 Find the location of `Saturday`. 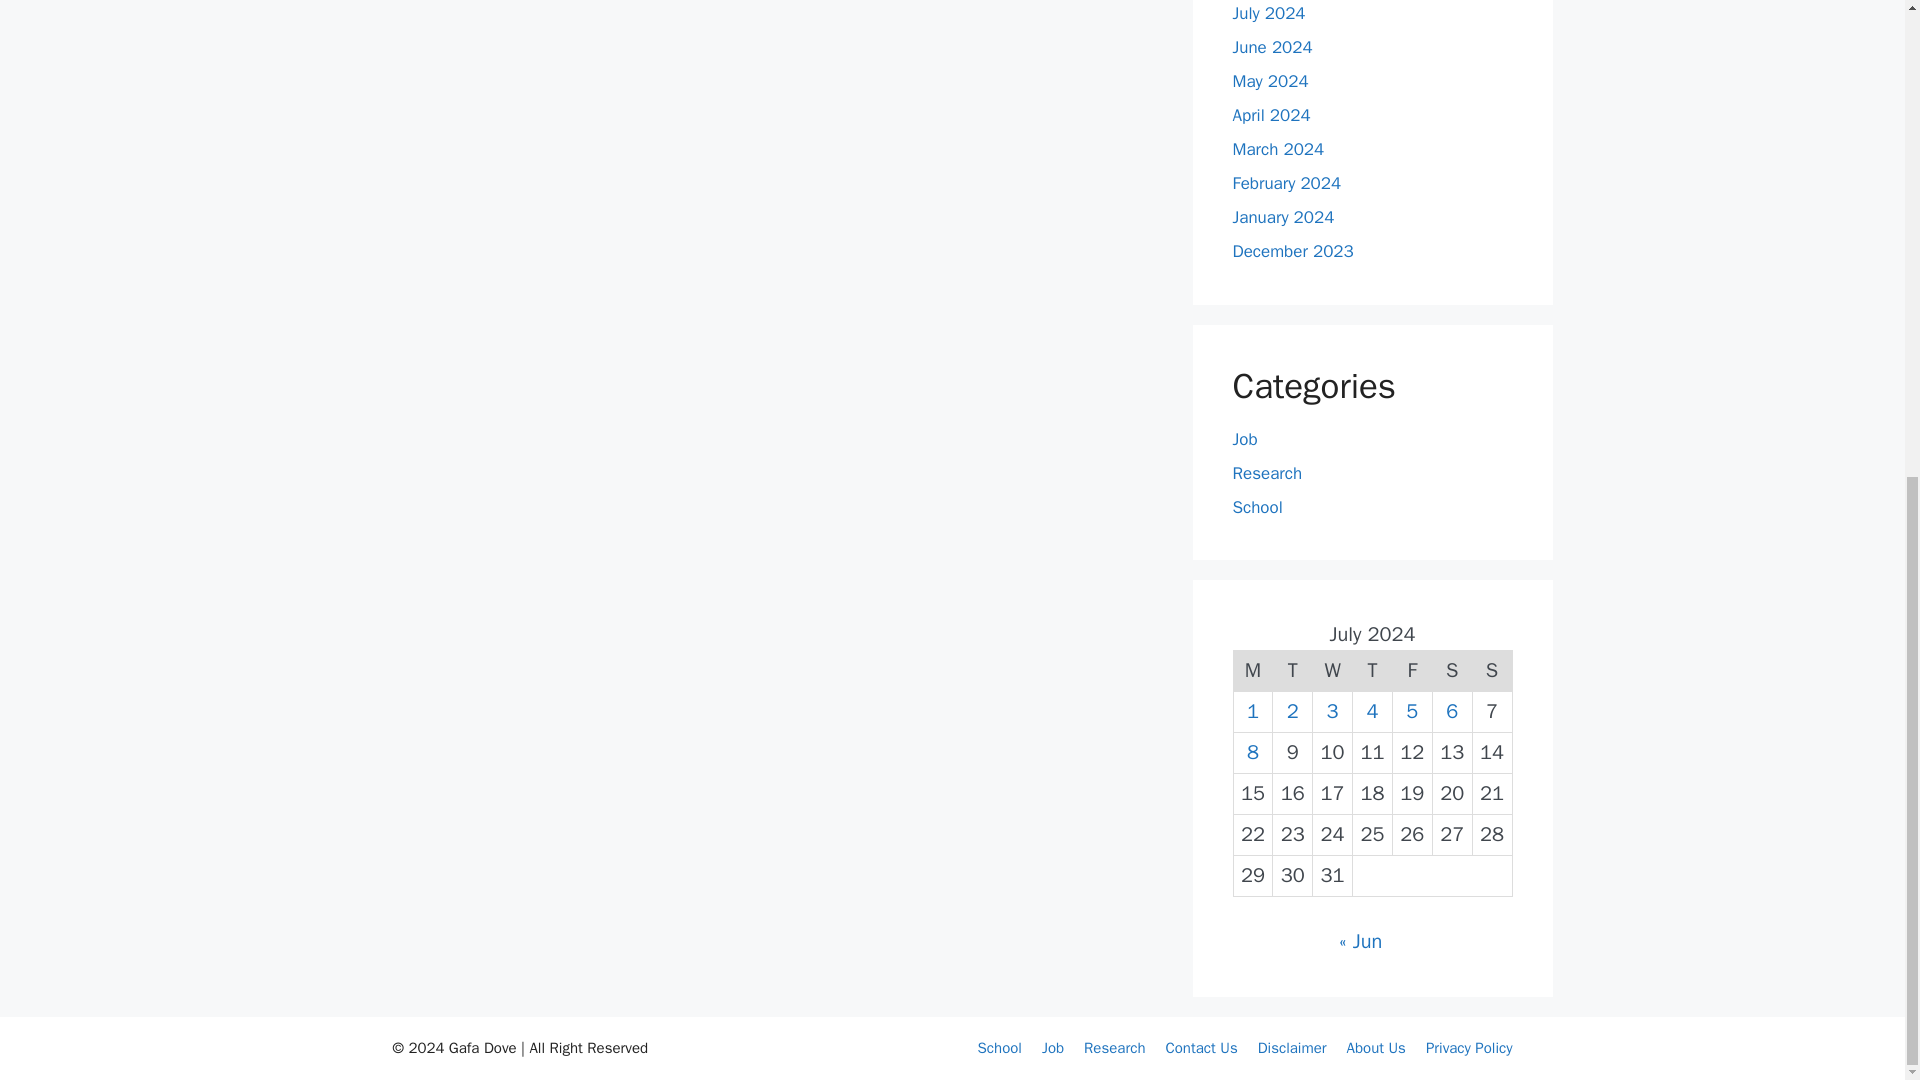

Saturday is located at coordinates (1452, 672).